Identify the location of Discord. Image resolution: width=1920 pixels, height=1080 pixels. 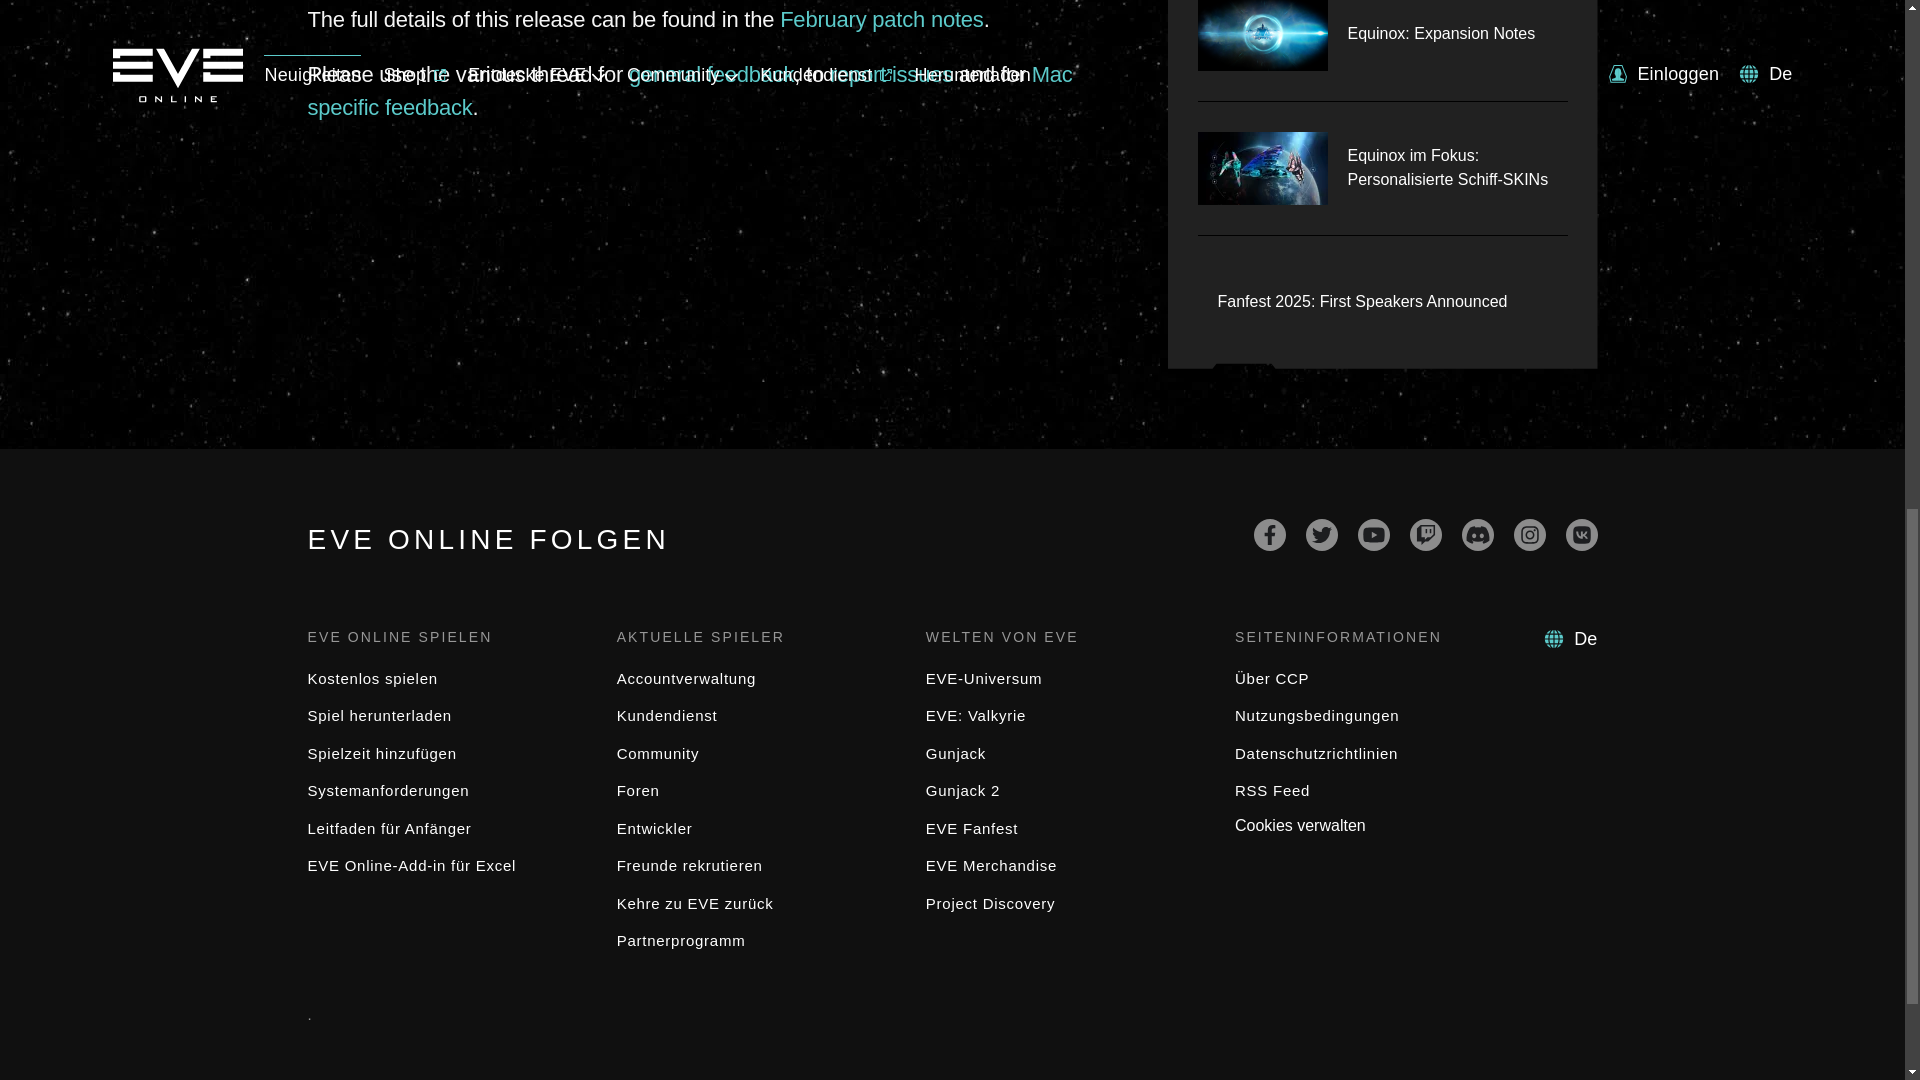
(1477, 534).